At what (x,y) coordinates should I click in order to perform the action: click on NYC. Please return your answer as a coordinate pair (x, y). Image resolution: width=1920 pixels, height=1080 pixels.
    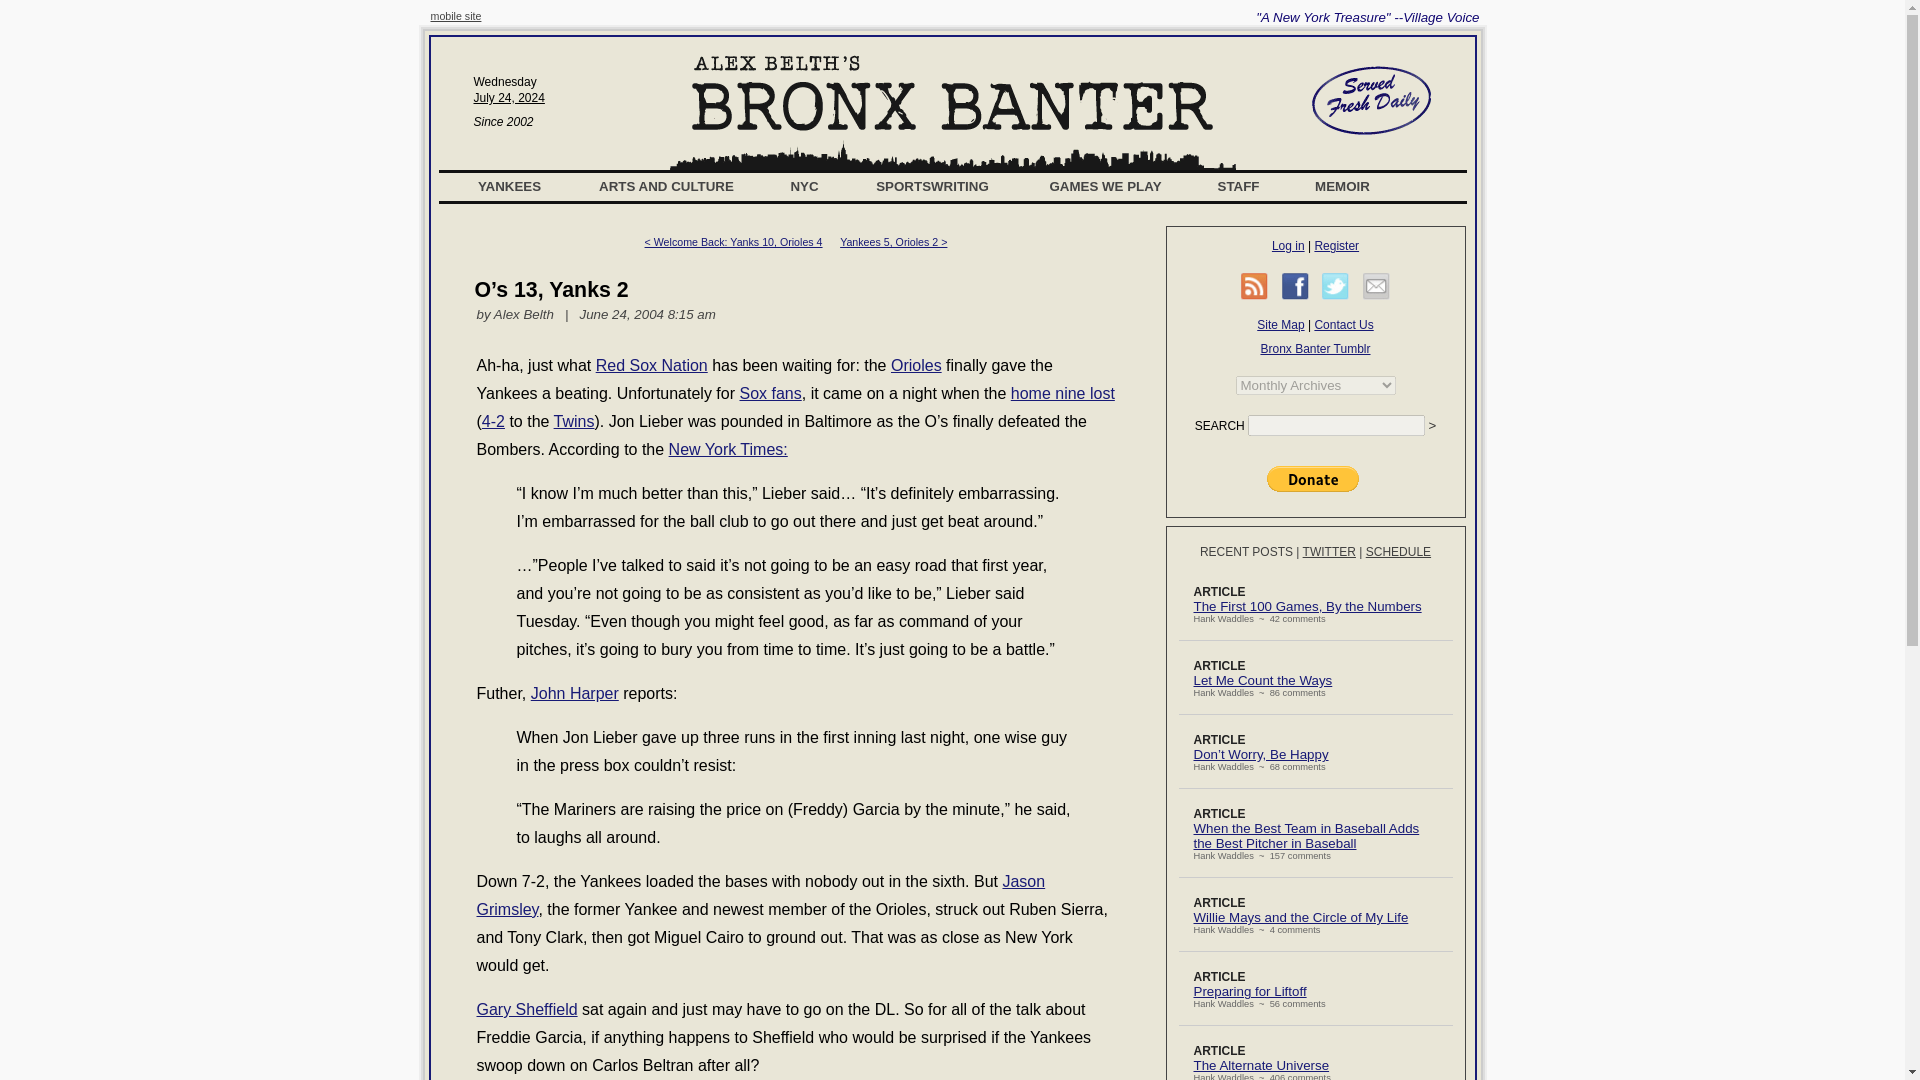
    Looking at the image, I should click on (805, 186).